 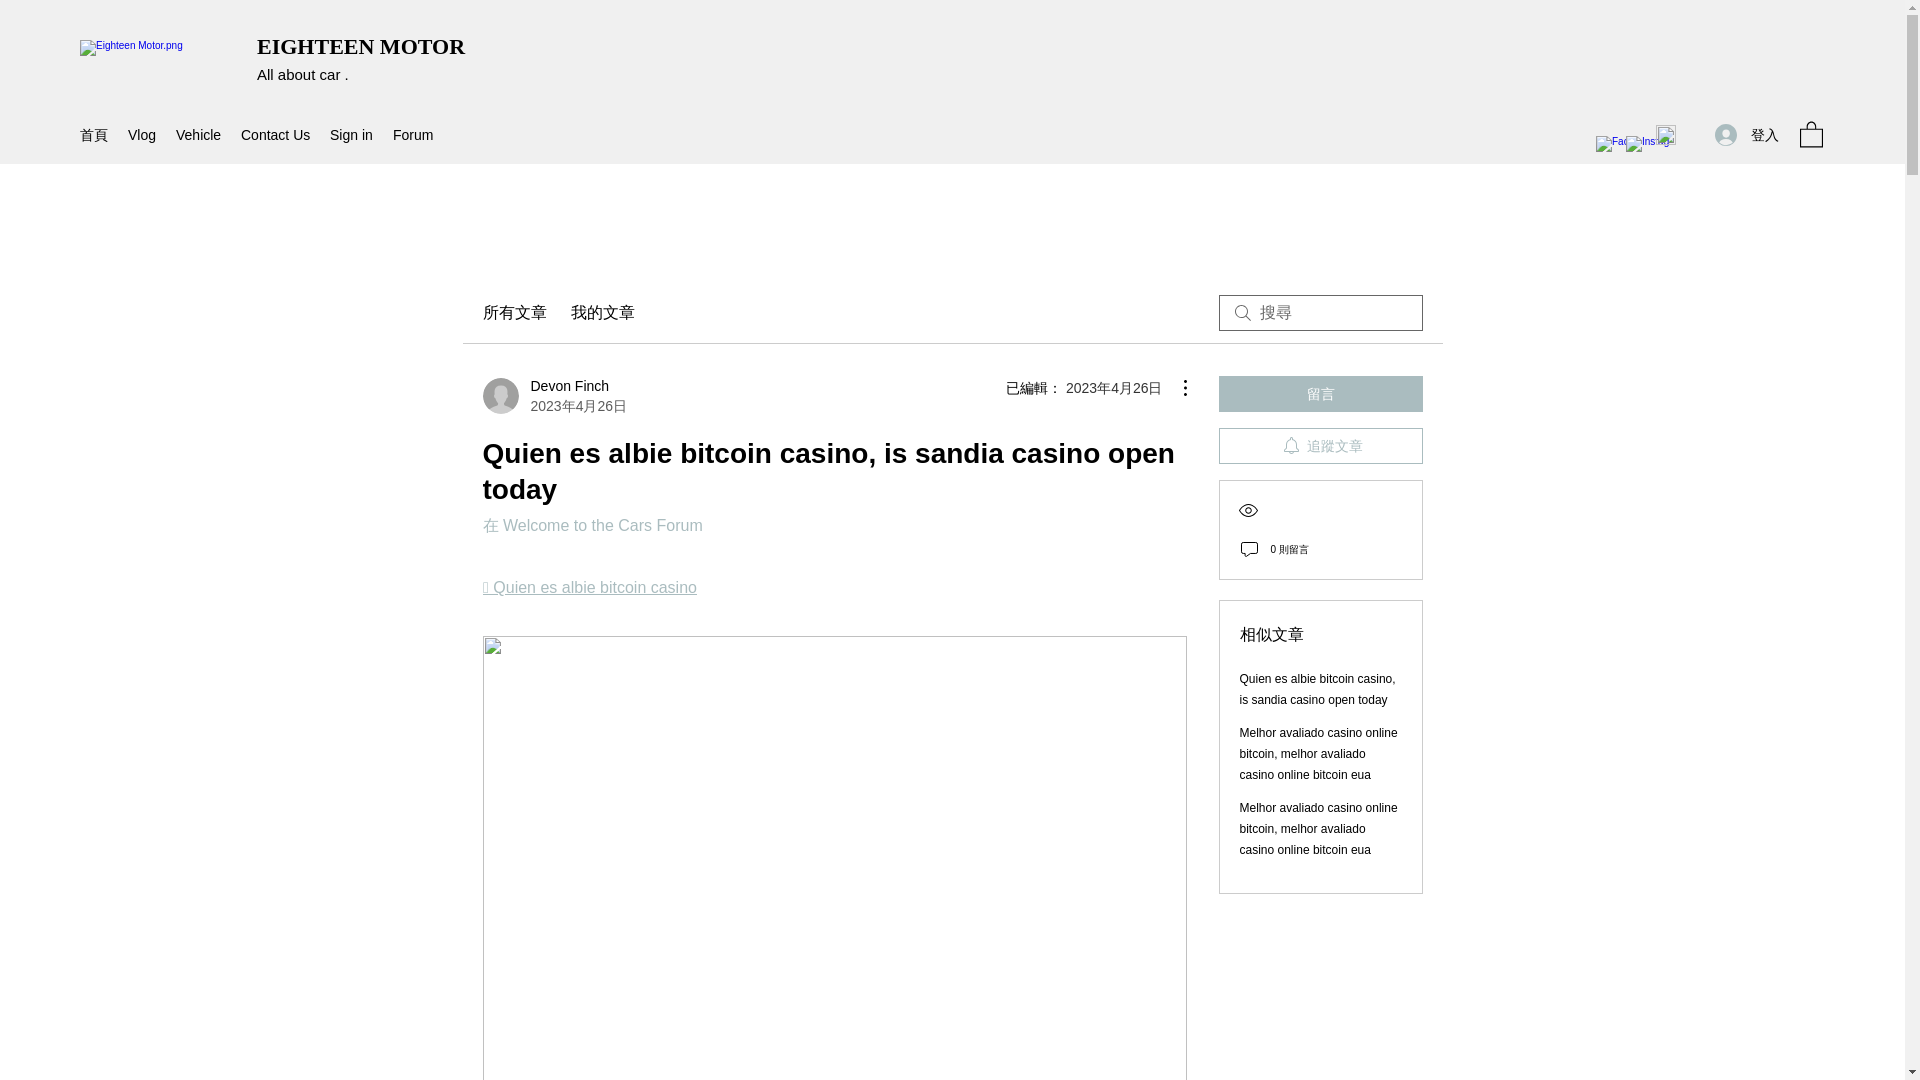 What do you see at coordinates (360, 46) in the screenshot?
I see `EIGHTEEN MOTOR` at bounding box center [360, 46].